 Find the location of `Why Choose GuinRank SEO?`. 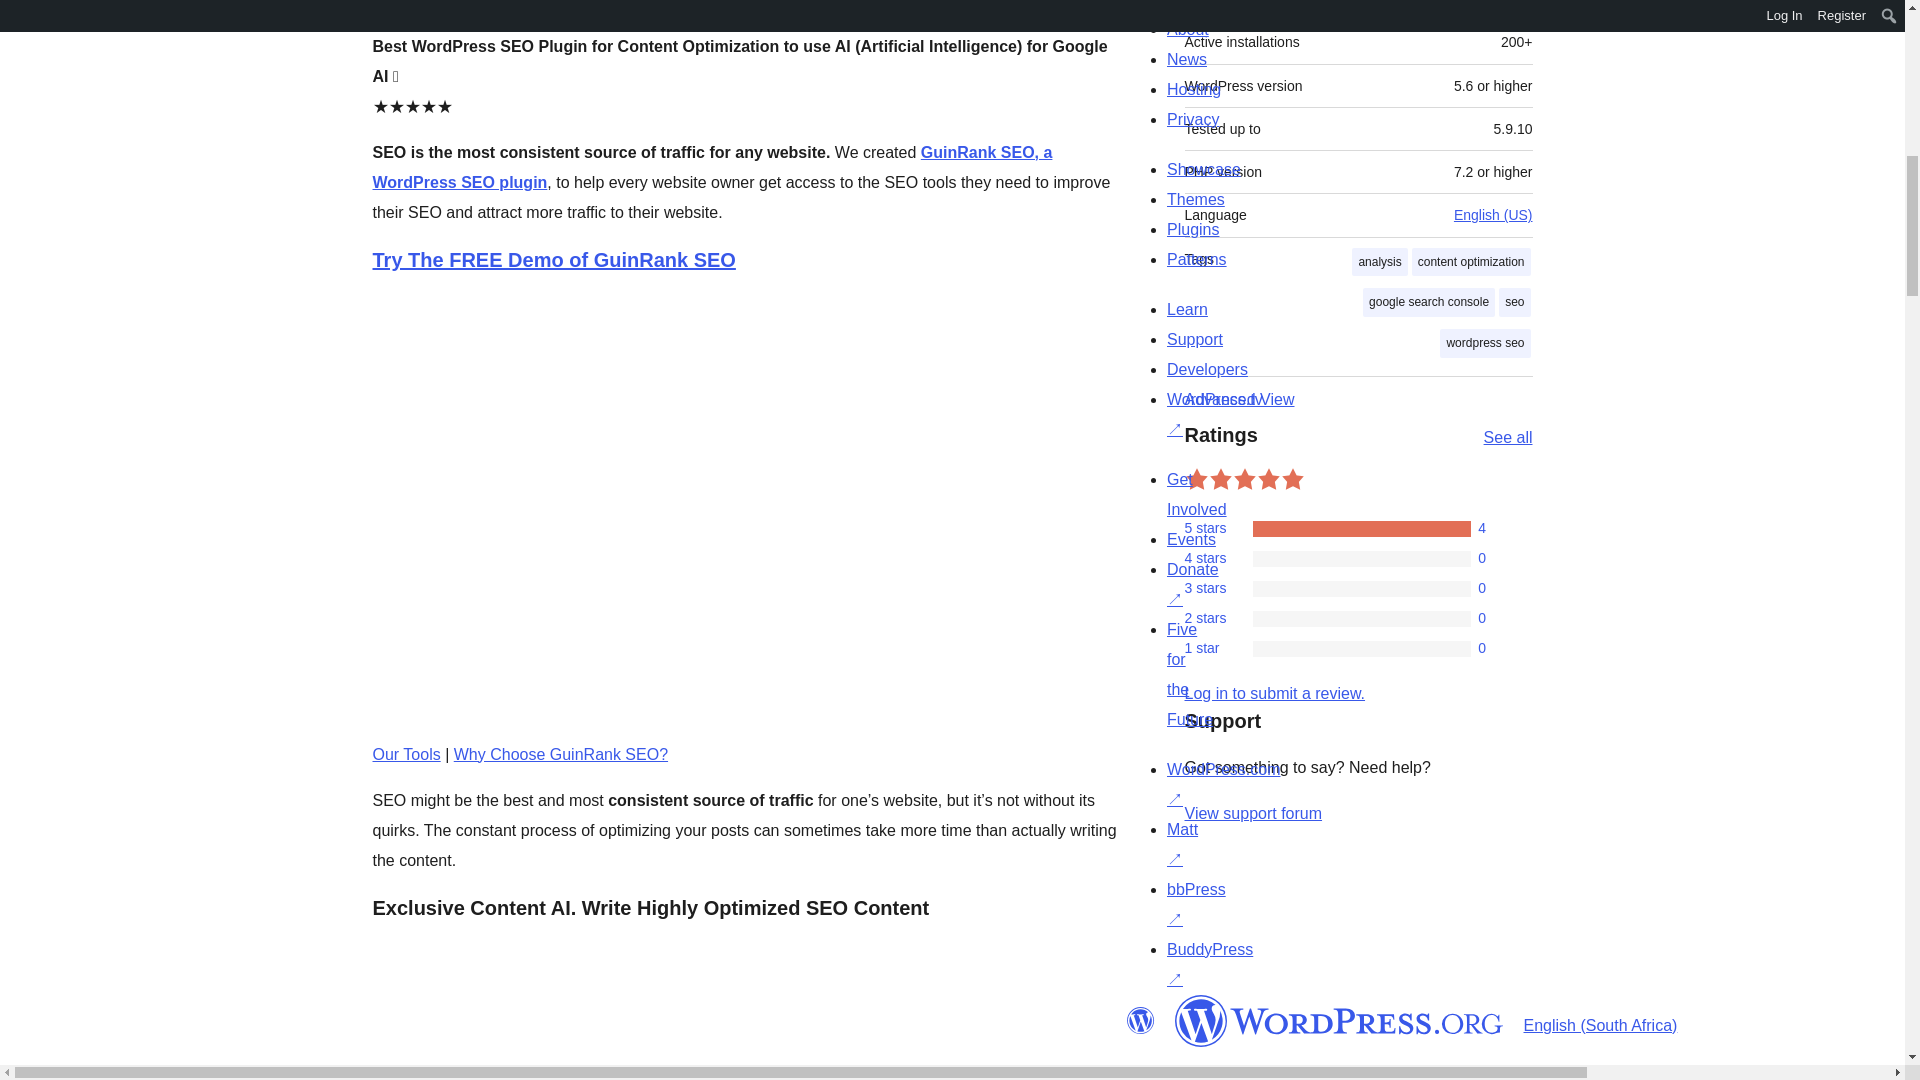

Why Choose GuinRank SEO? is located at coordinates (560, 754).